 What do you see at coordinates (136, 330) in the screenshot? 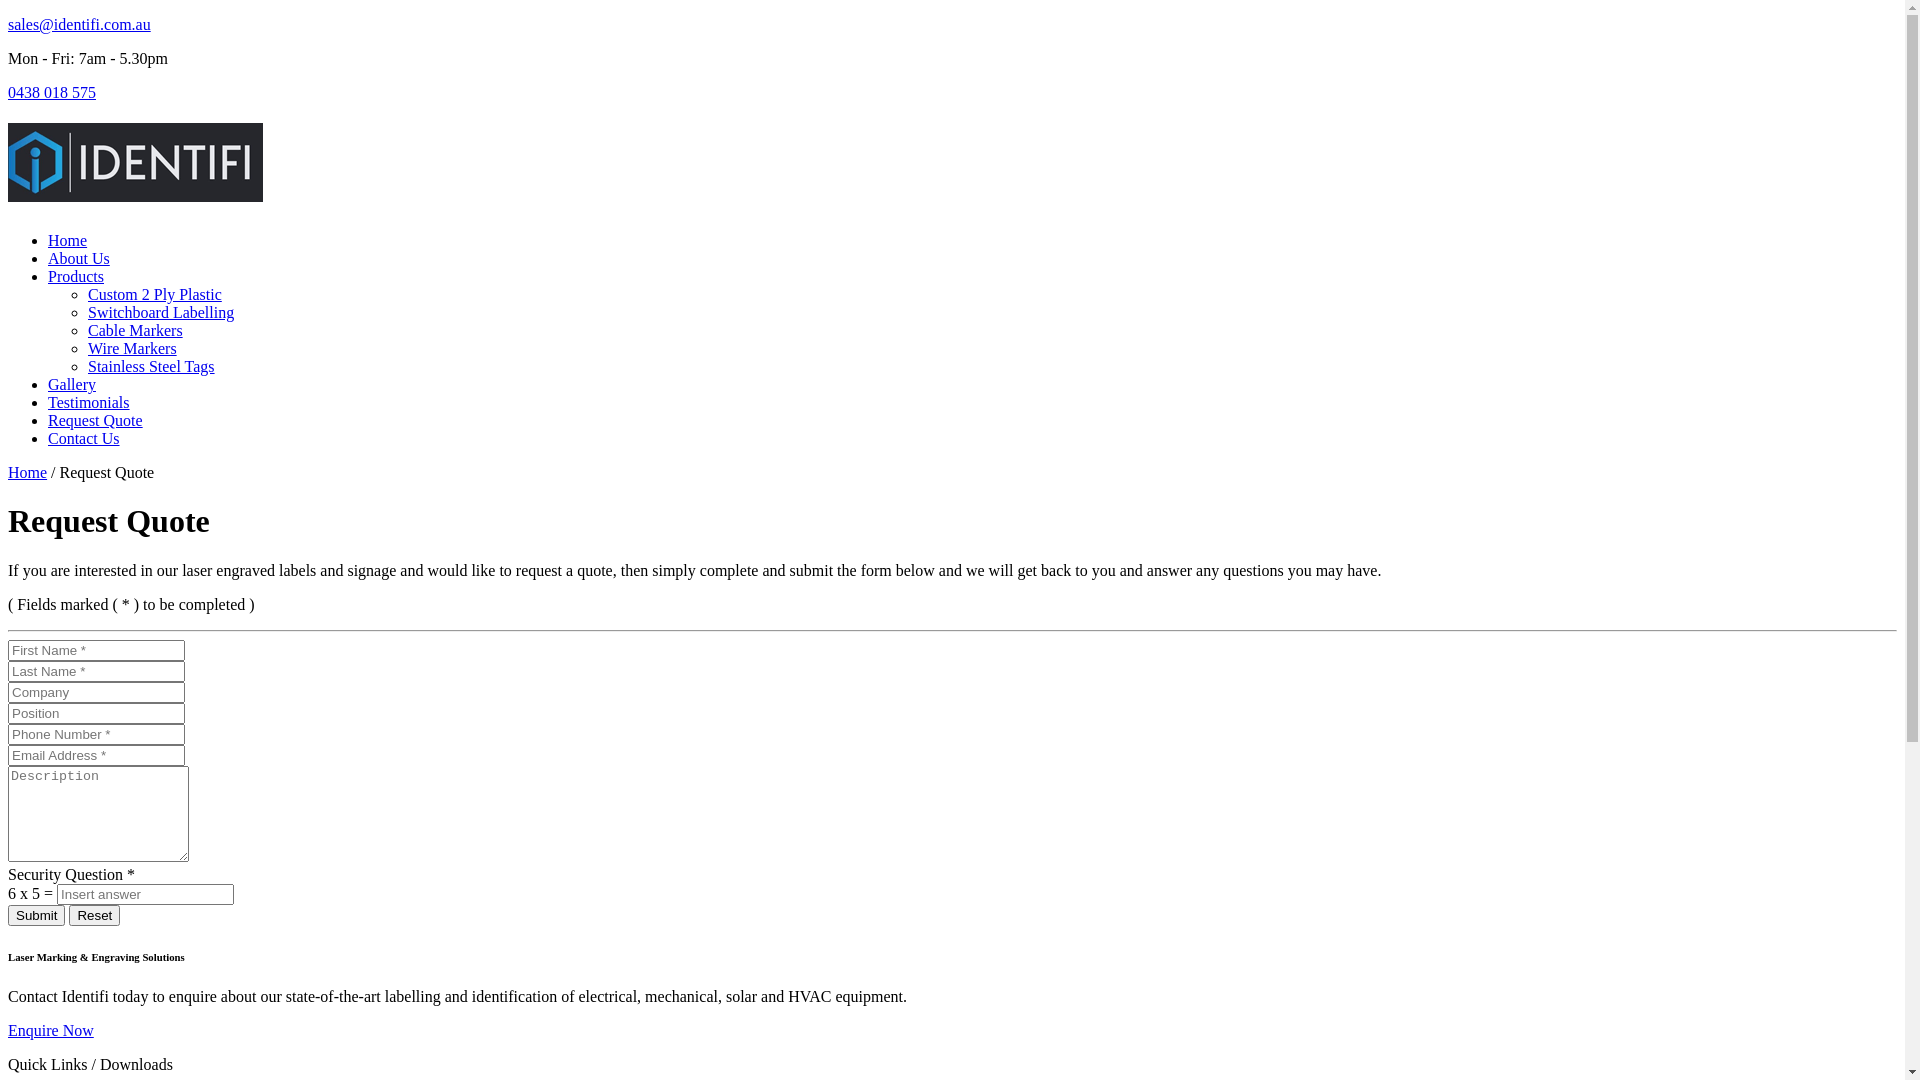
I see `Cable Markers` at bounding box center [136, 330].